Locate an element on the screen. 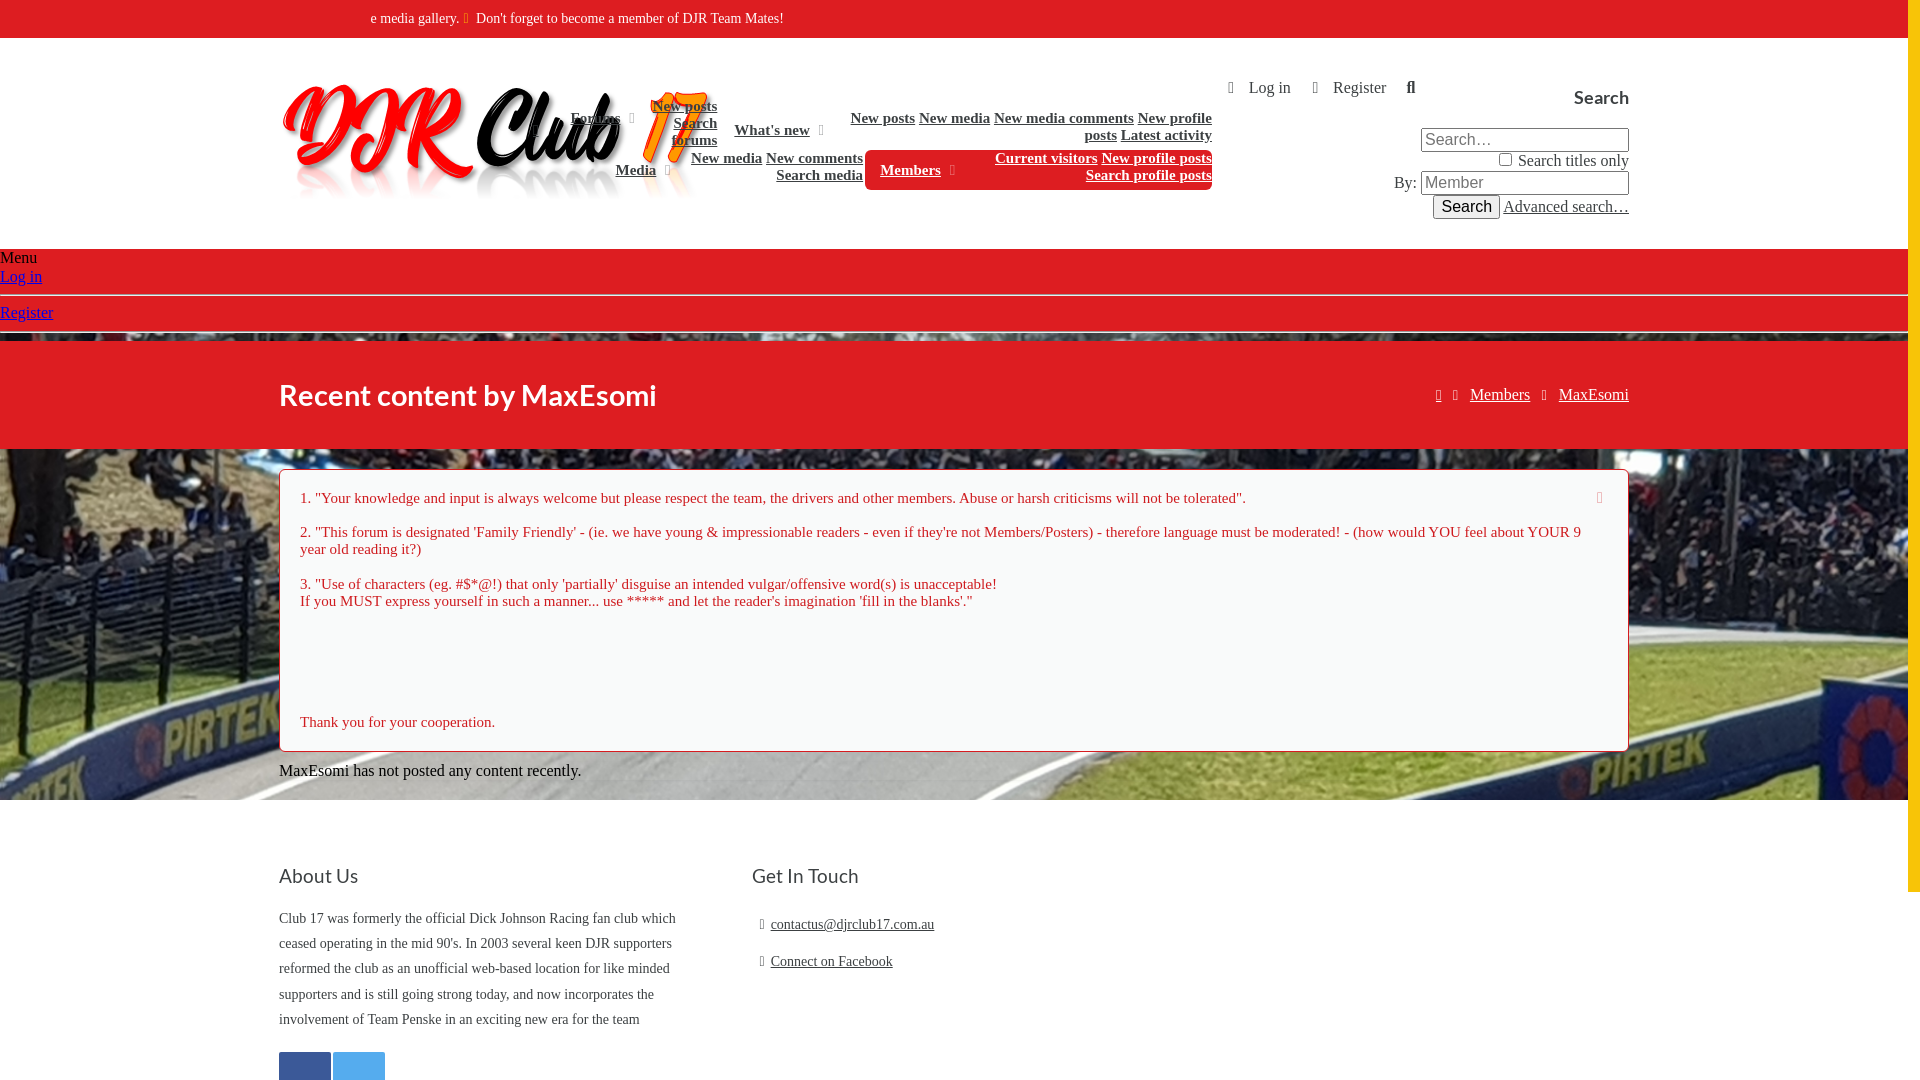  Register is located at coordinates (26, 312).